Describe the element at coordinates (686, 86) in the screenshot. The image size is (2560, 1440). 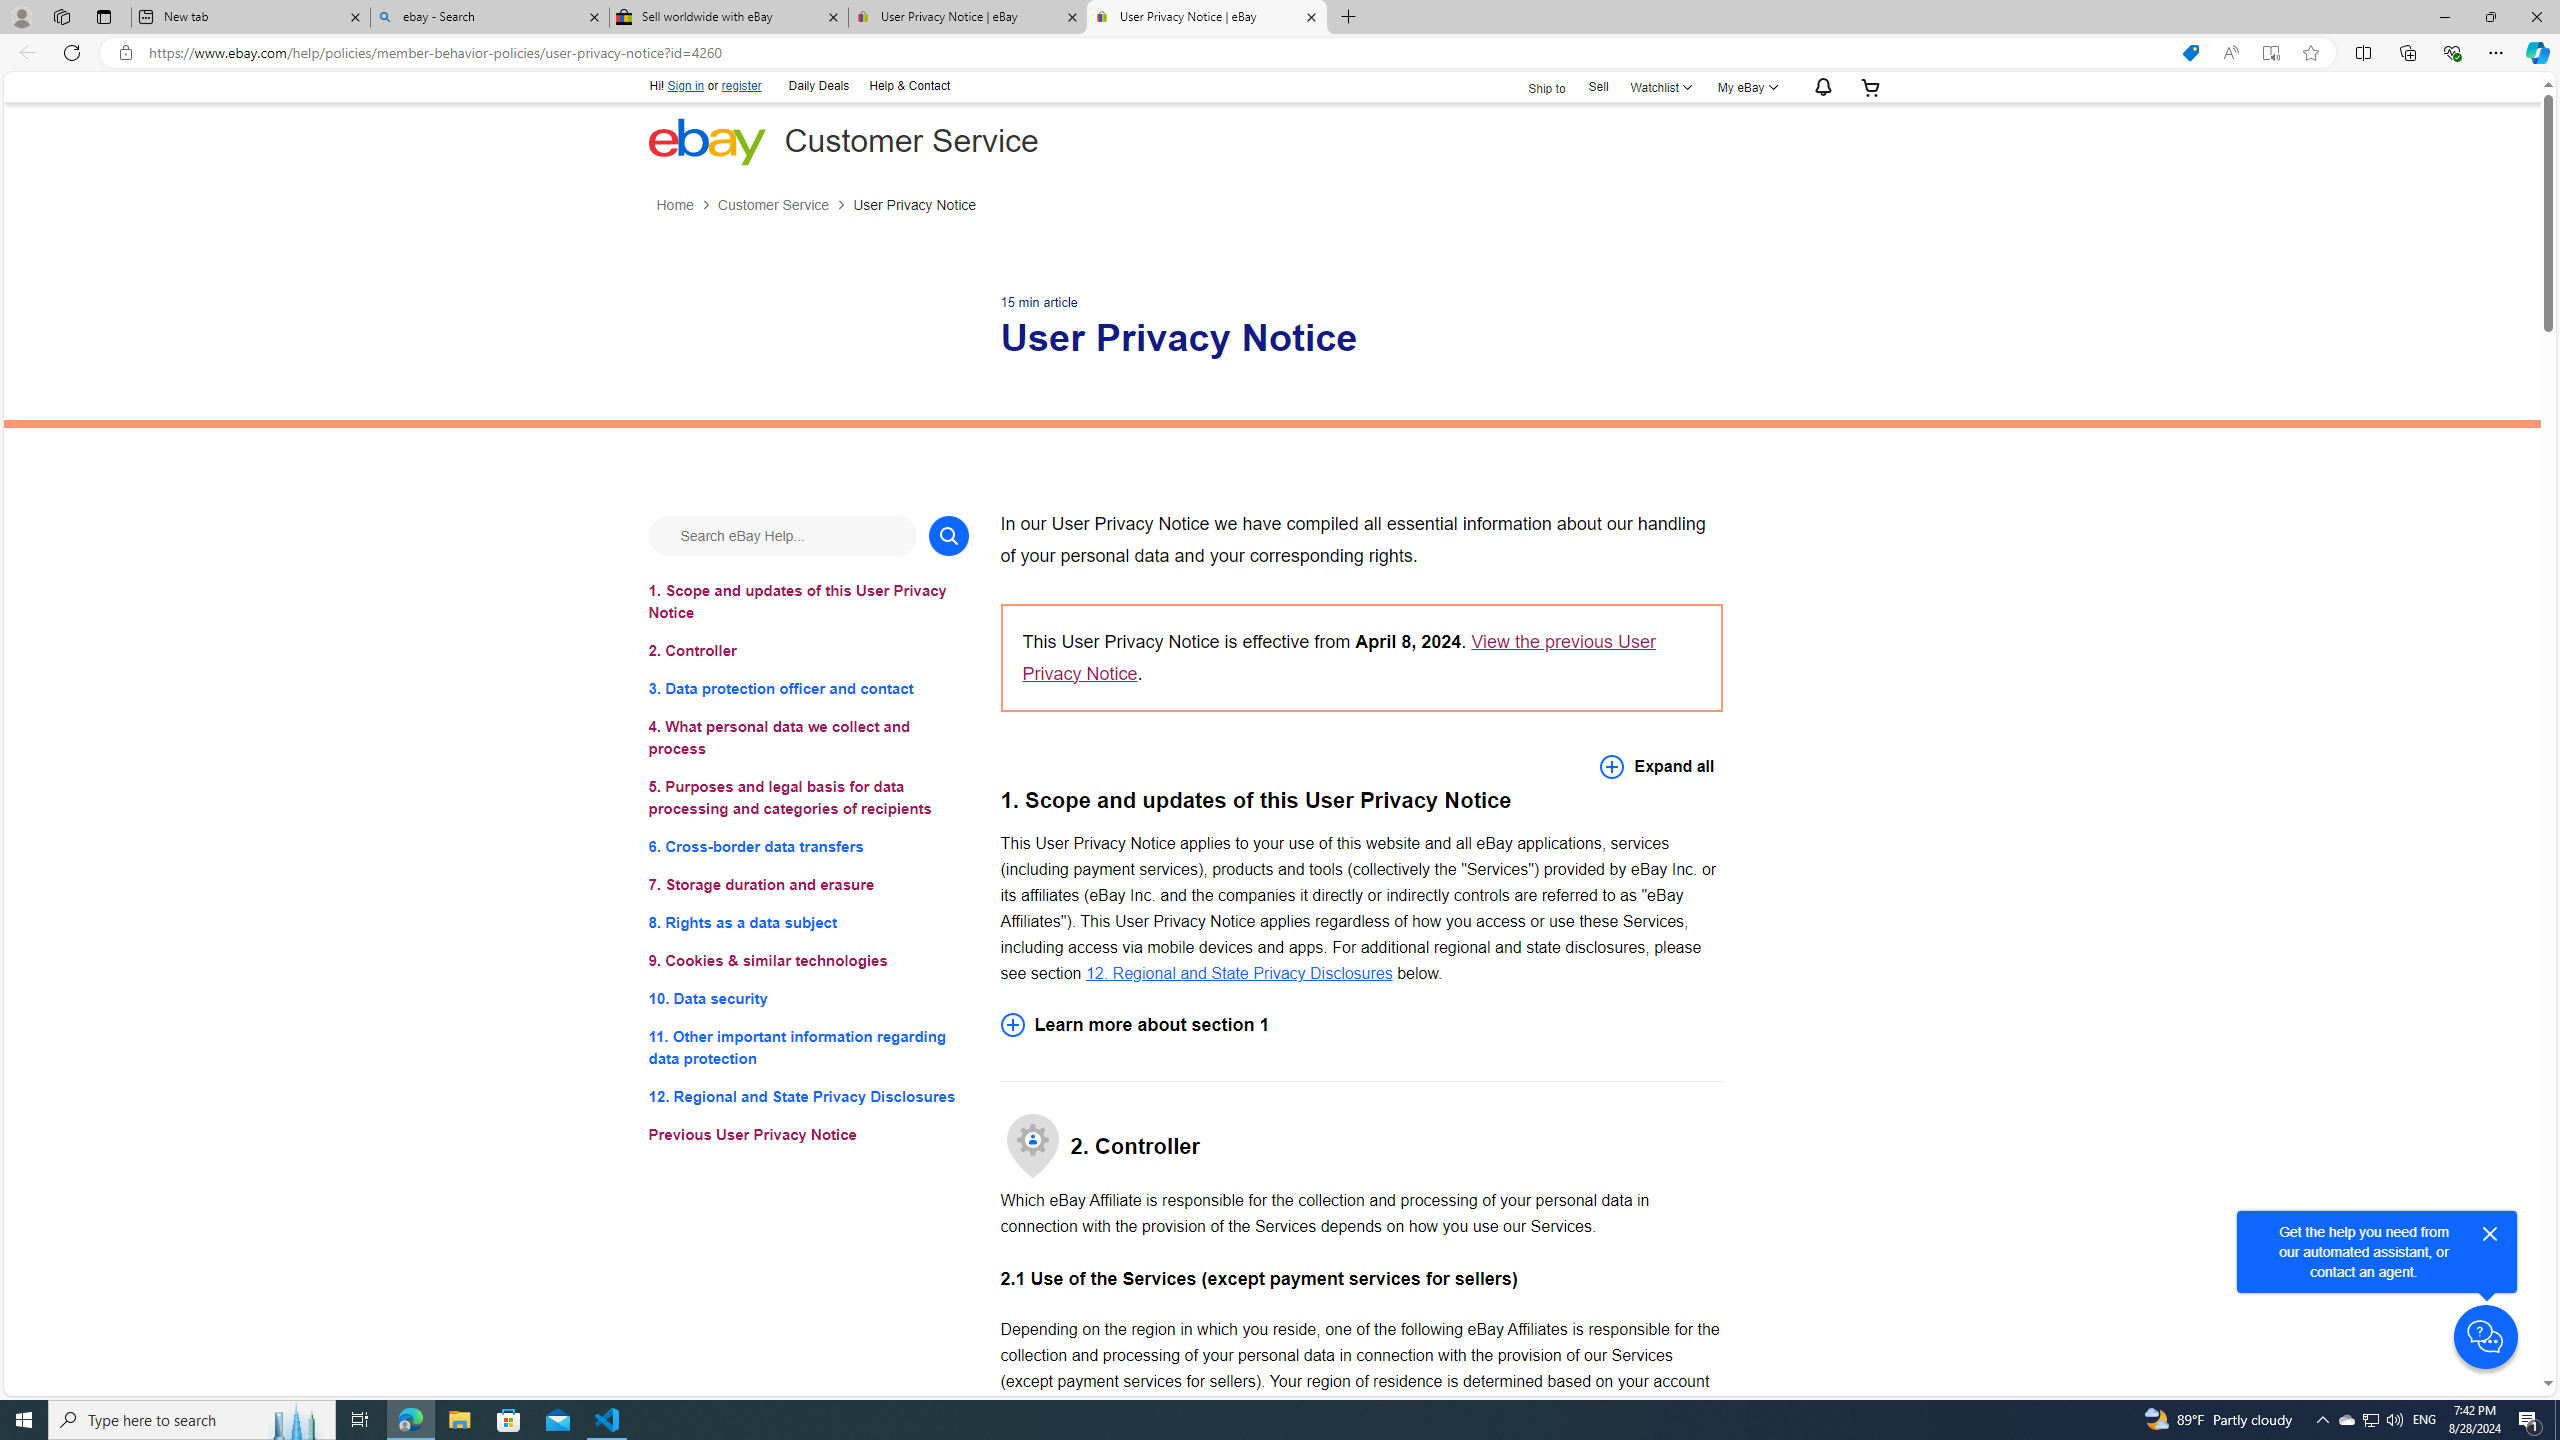
I see `Sign in` at that location.